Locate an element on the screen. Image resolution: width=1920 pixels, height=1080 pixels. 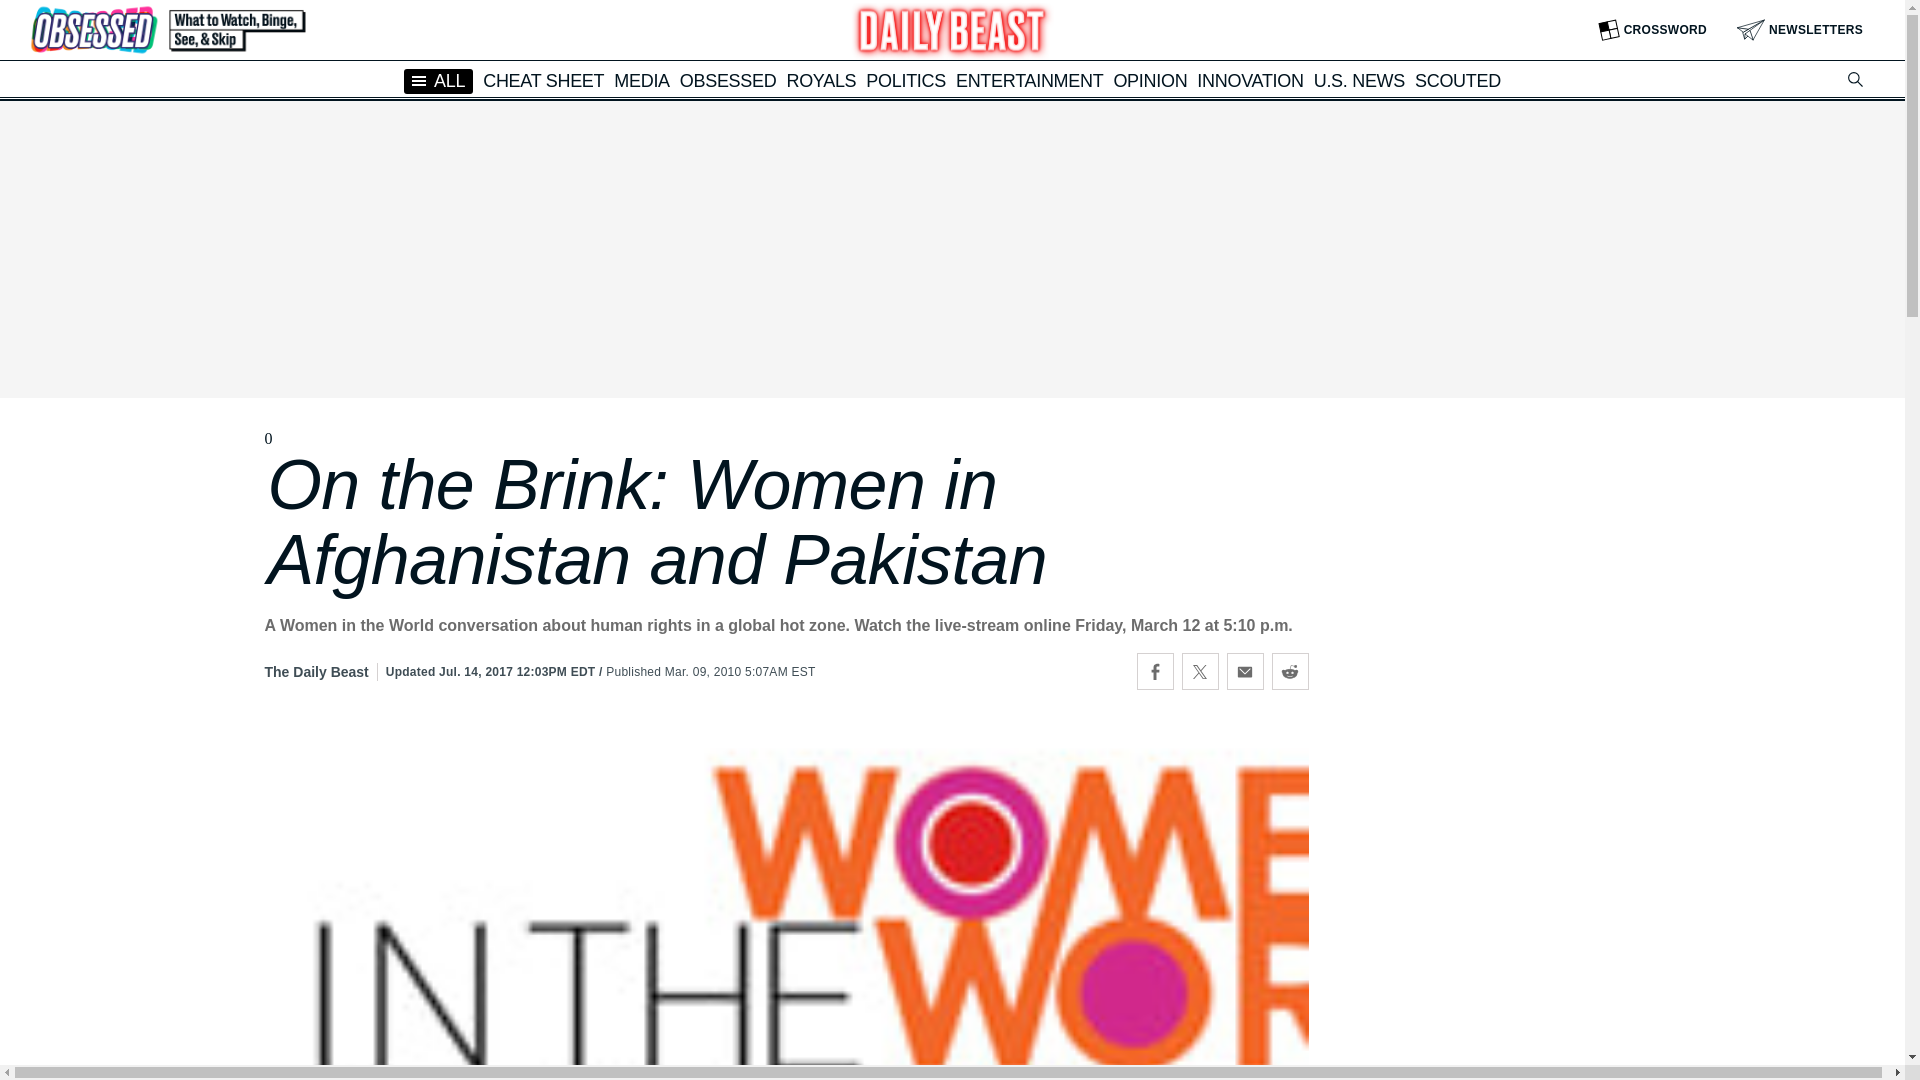
ROYALS is located at coordinates (820, 80).